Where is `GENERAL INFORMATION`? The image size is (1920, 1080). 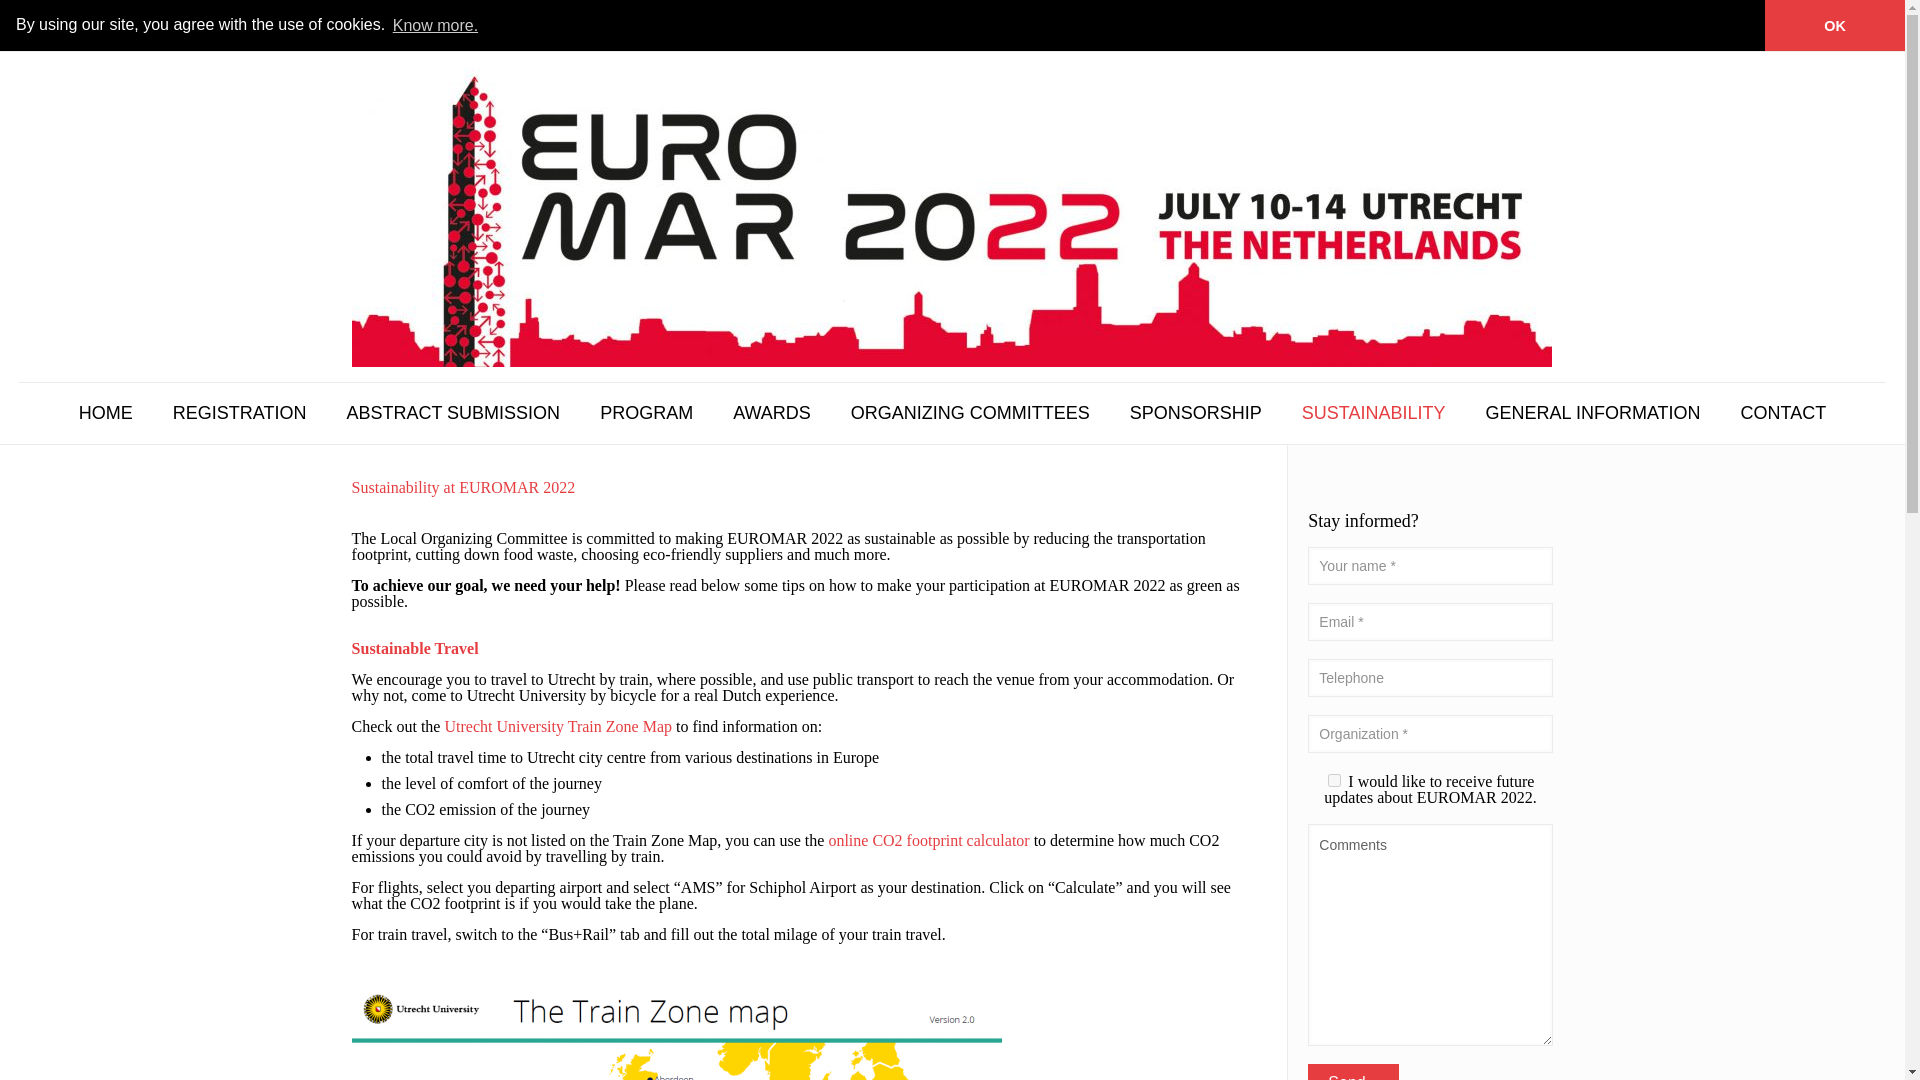
GENERAL INFORMATION is located at coordinates (1593, 412).